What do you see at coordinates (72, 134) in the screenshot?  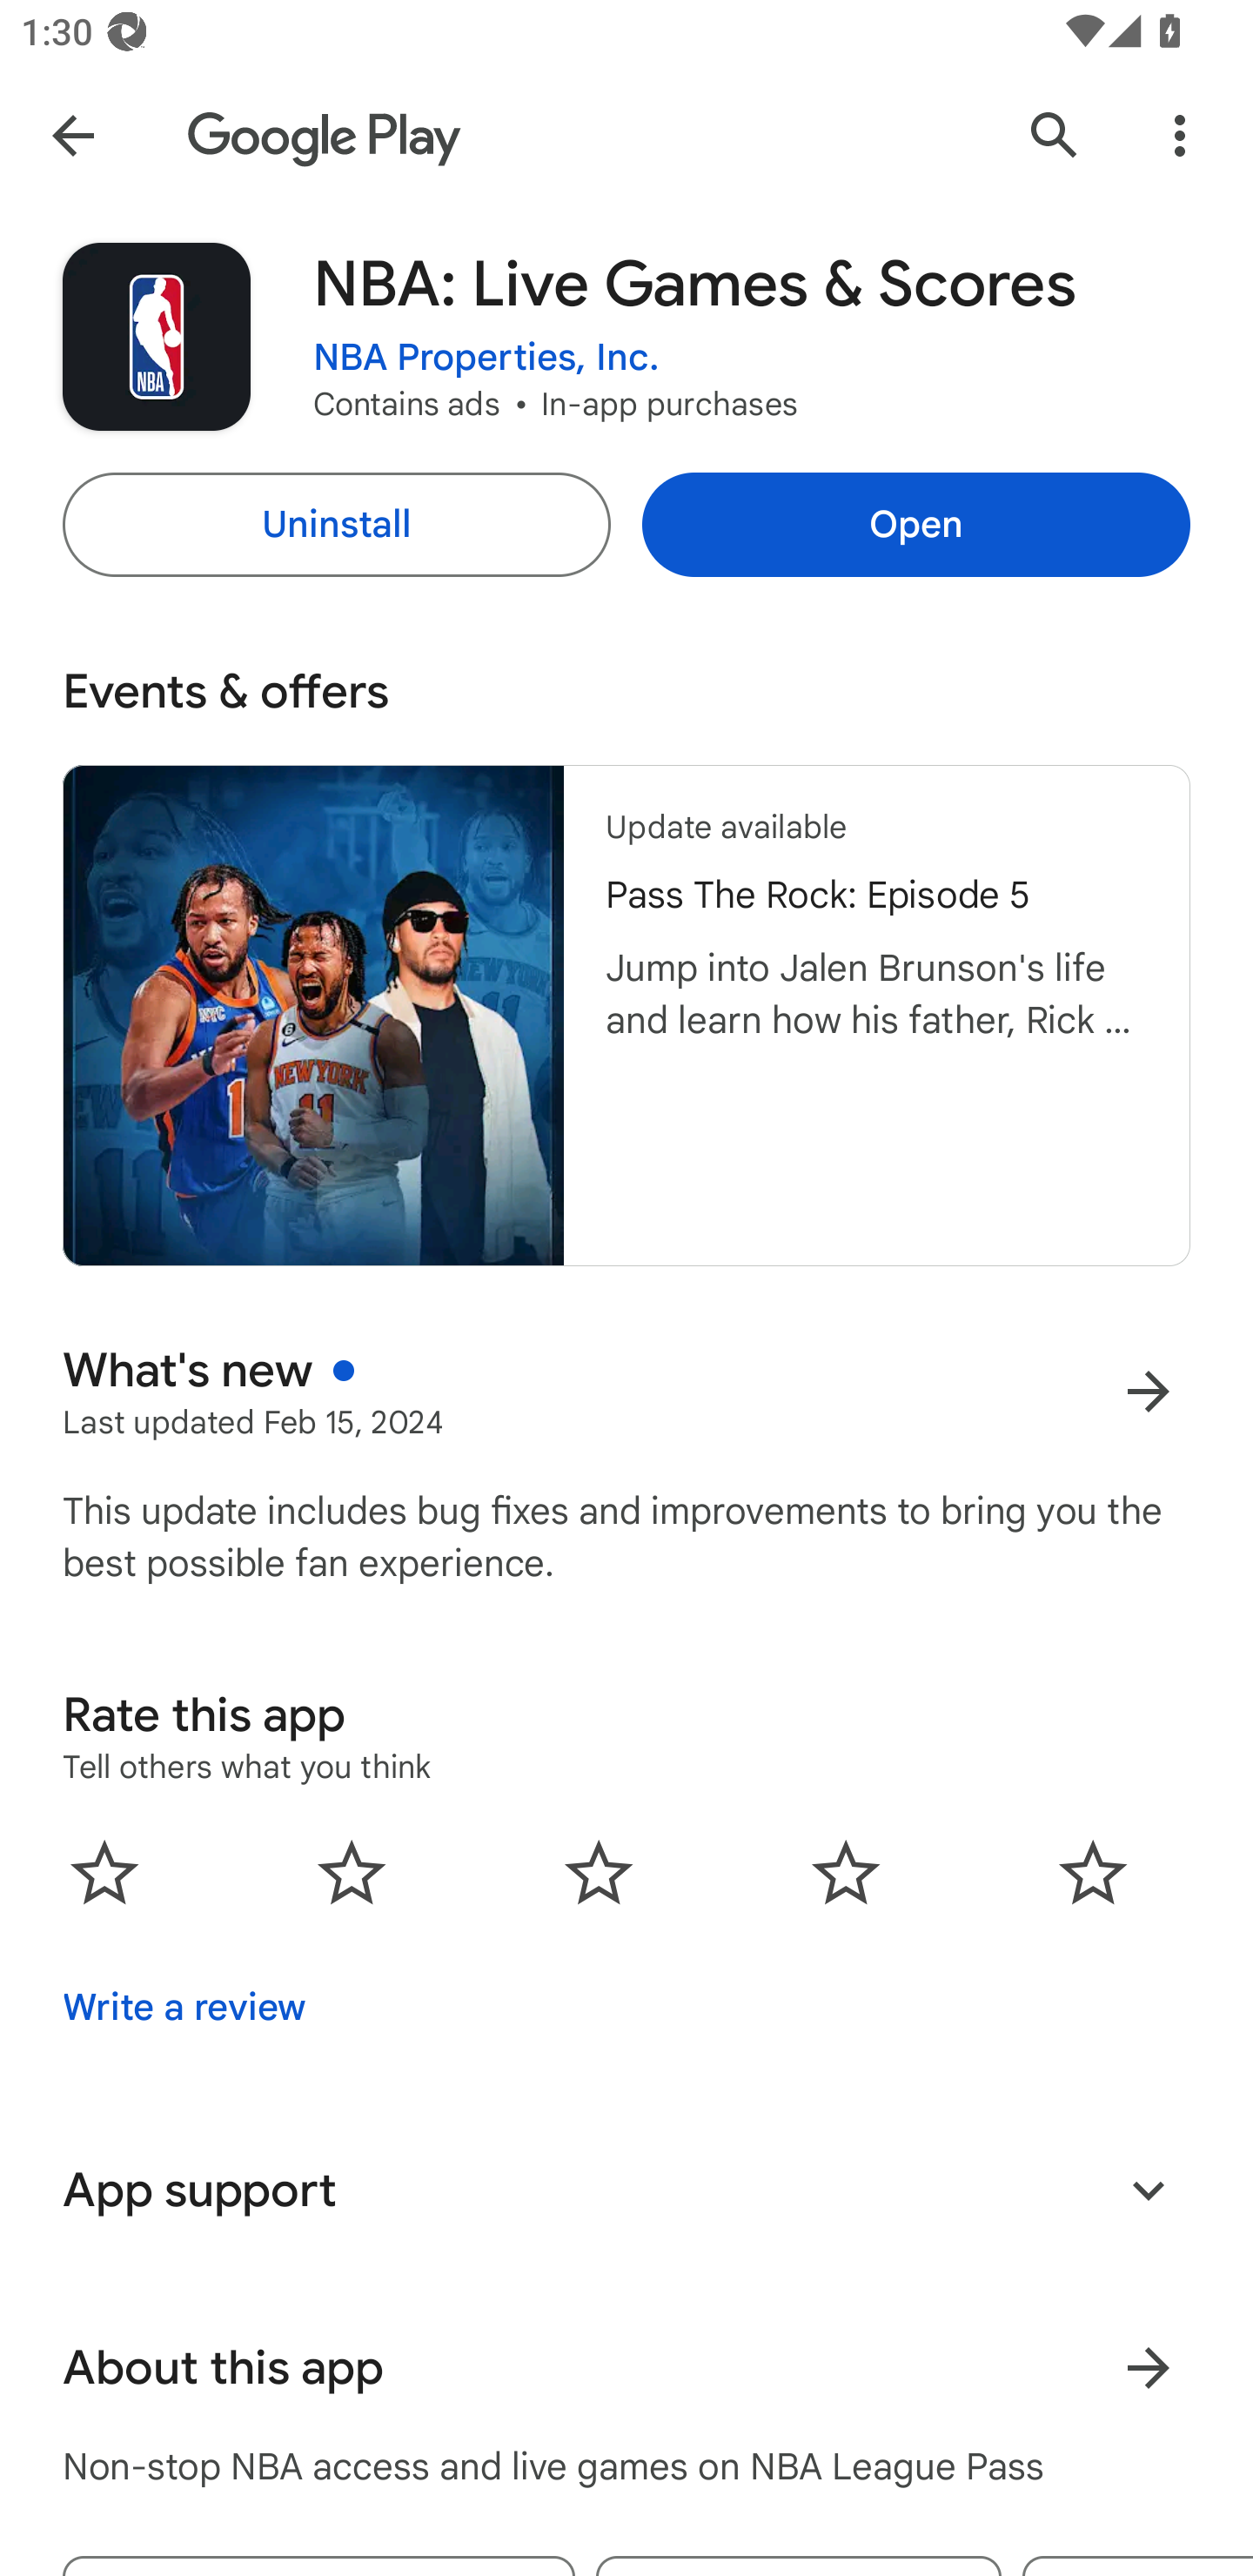 I see `Navigate up` at bounding box center [72, 134].